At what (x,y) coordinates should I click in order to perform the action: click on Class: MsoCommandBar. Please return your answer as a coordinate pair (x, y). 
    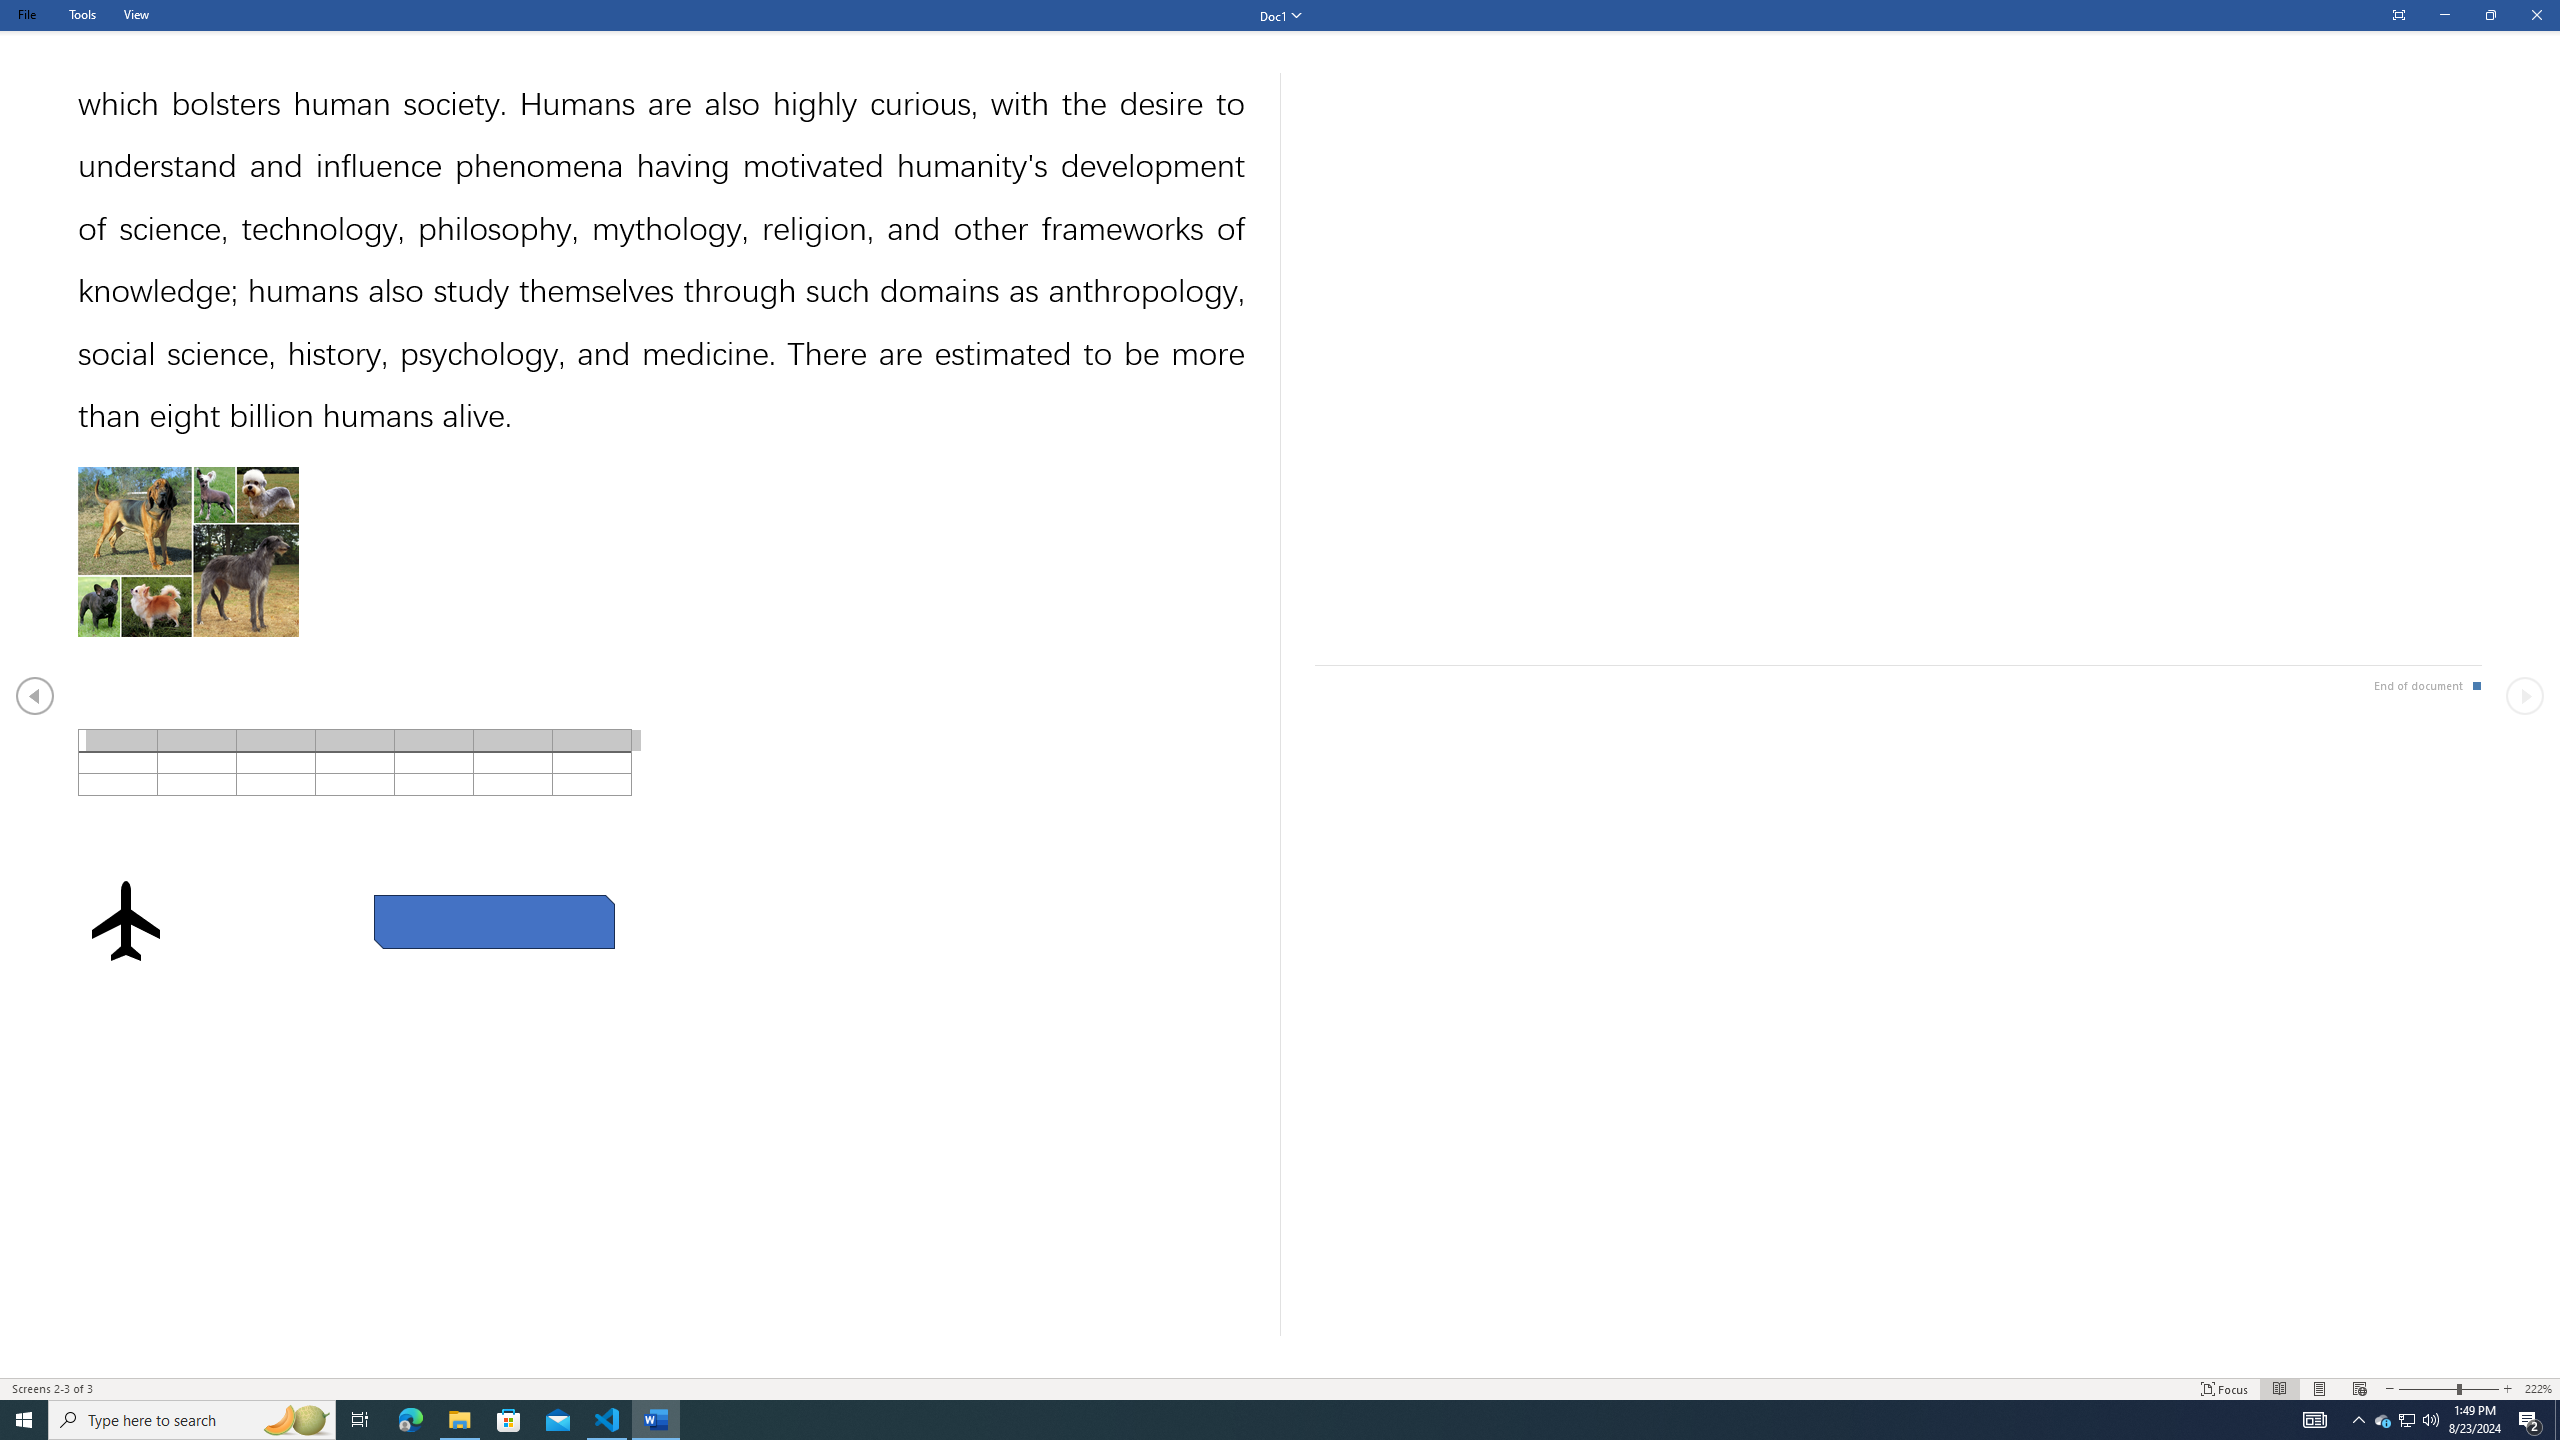
    Looking at the image, I should click on (1280, 1388).